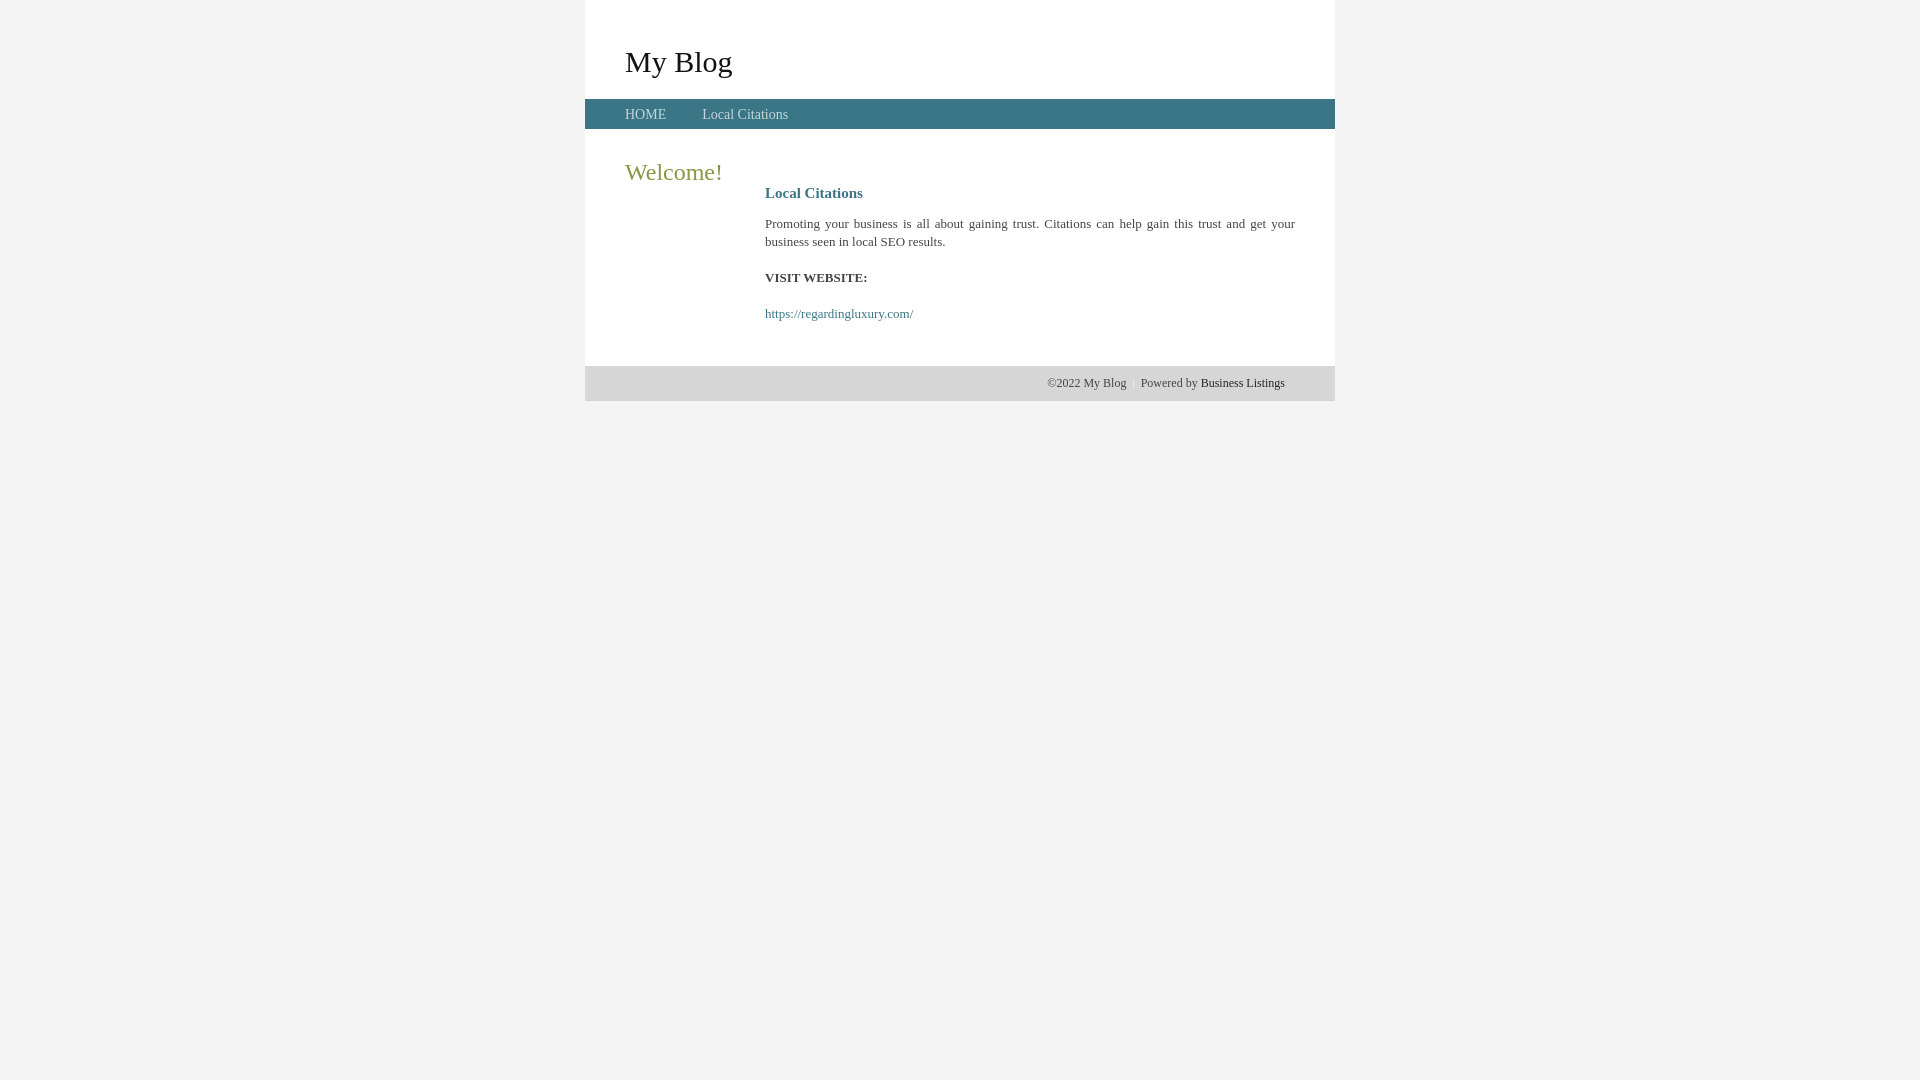 The image size is (1920, 1080). What do you see at coordinates (839, 314) in the screenshot?
I see `https://regardingluxury.com/` at bounding box center [839, 314].